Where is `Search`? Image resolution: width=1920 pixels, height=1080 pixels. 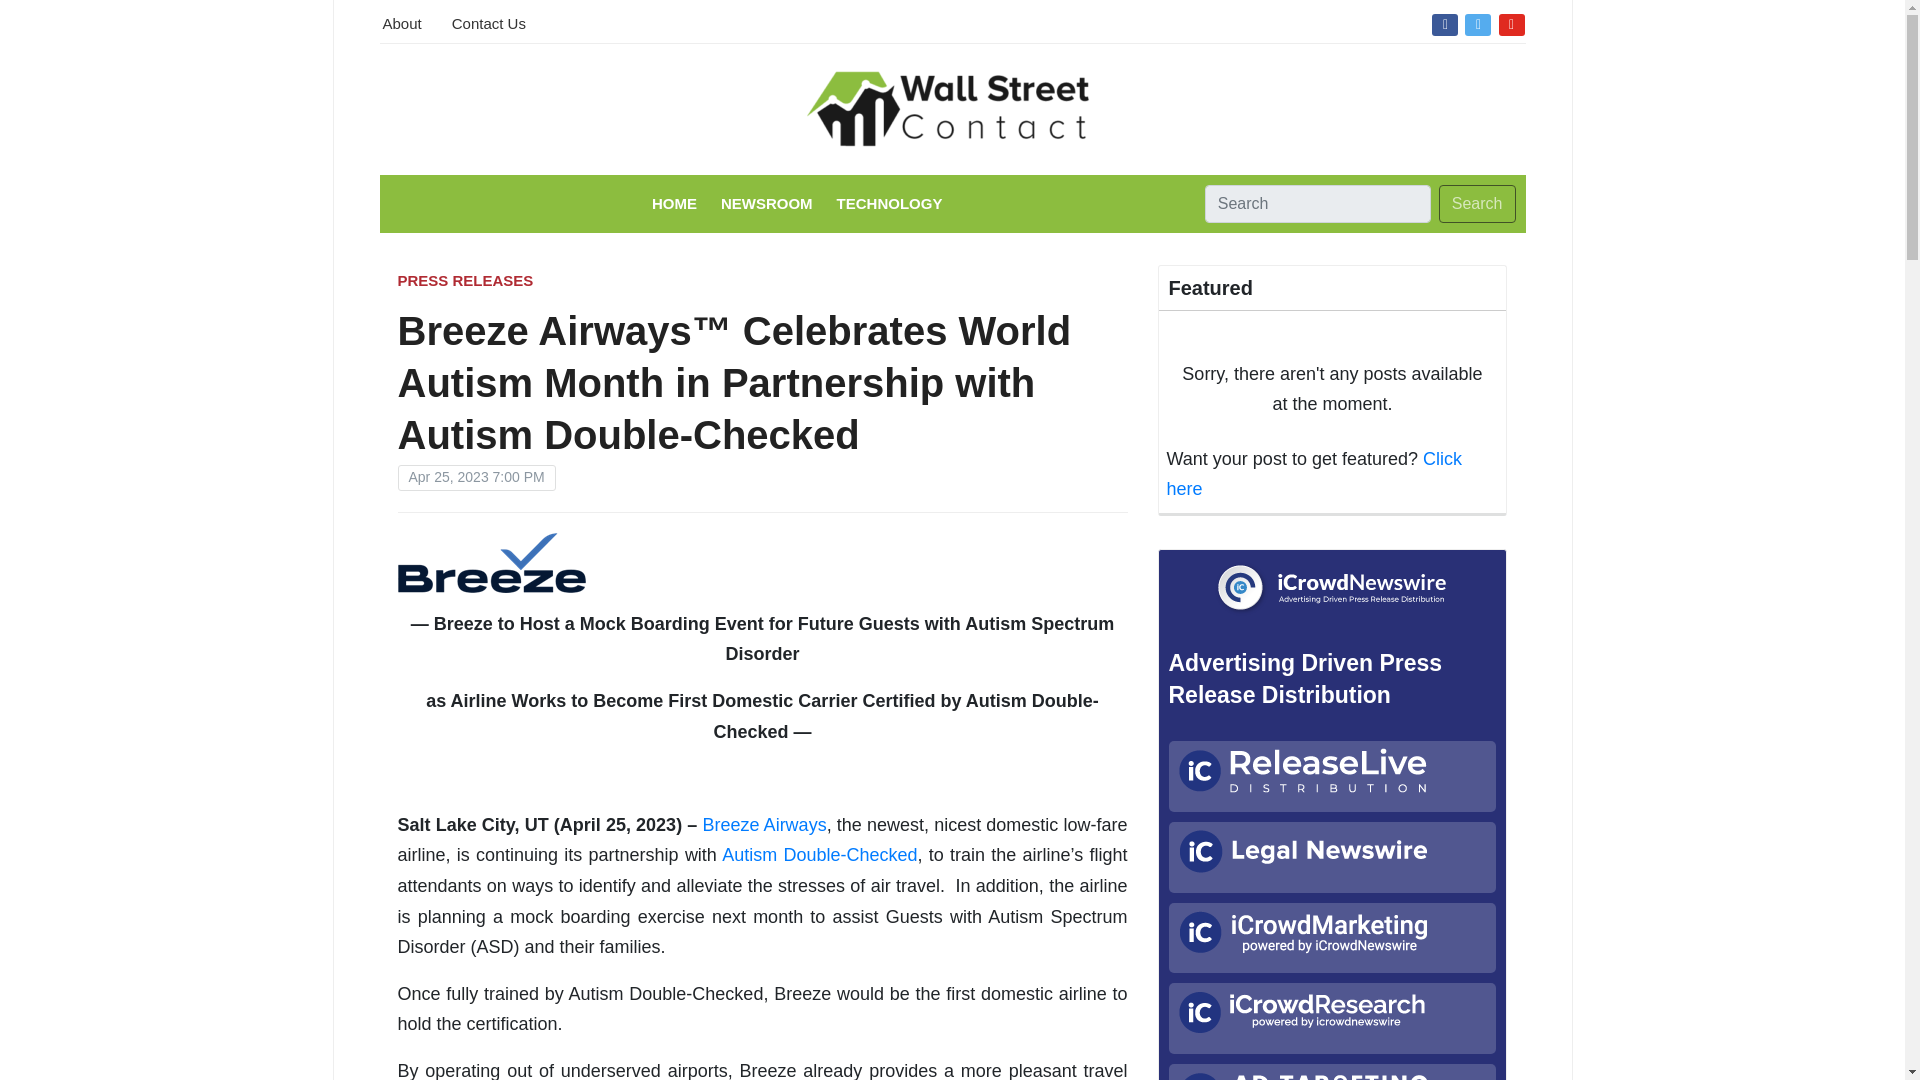 Search is located at coordinates (1477, 203).